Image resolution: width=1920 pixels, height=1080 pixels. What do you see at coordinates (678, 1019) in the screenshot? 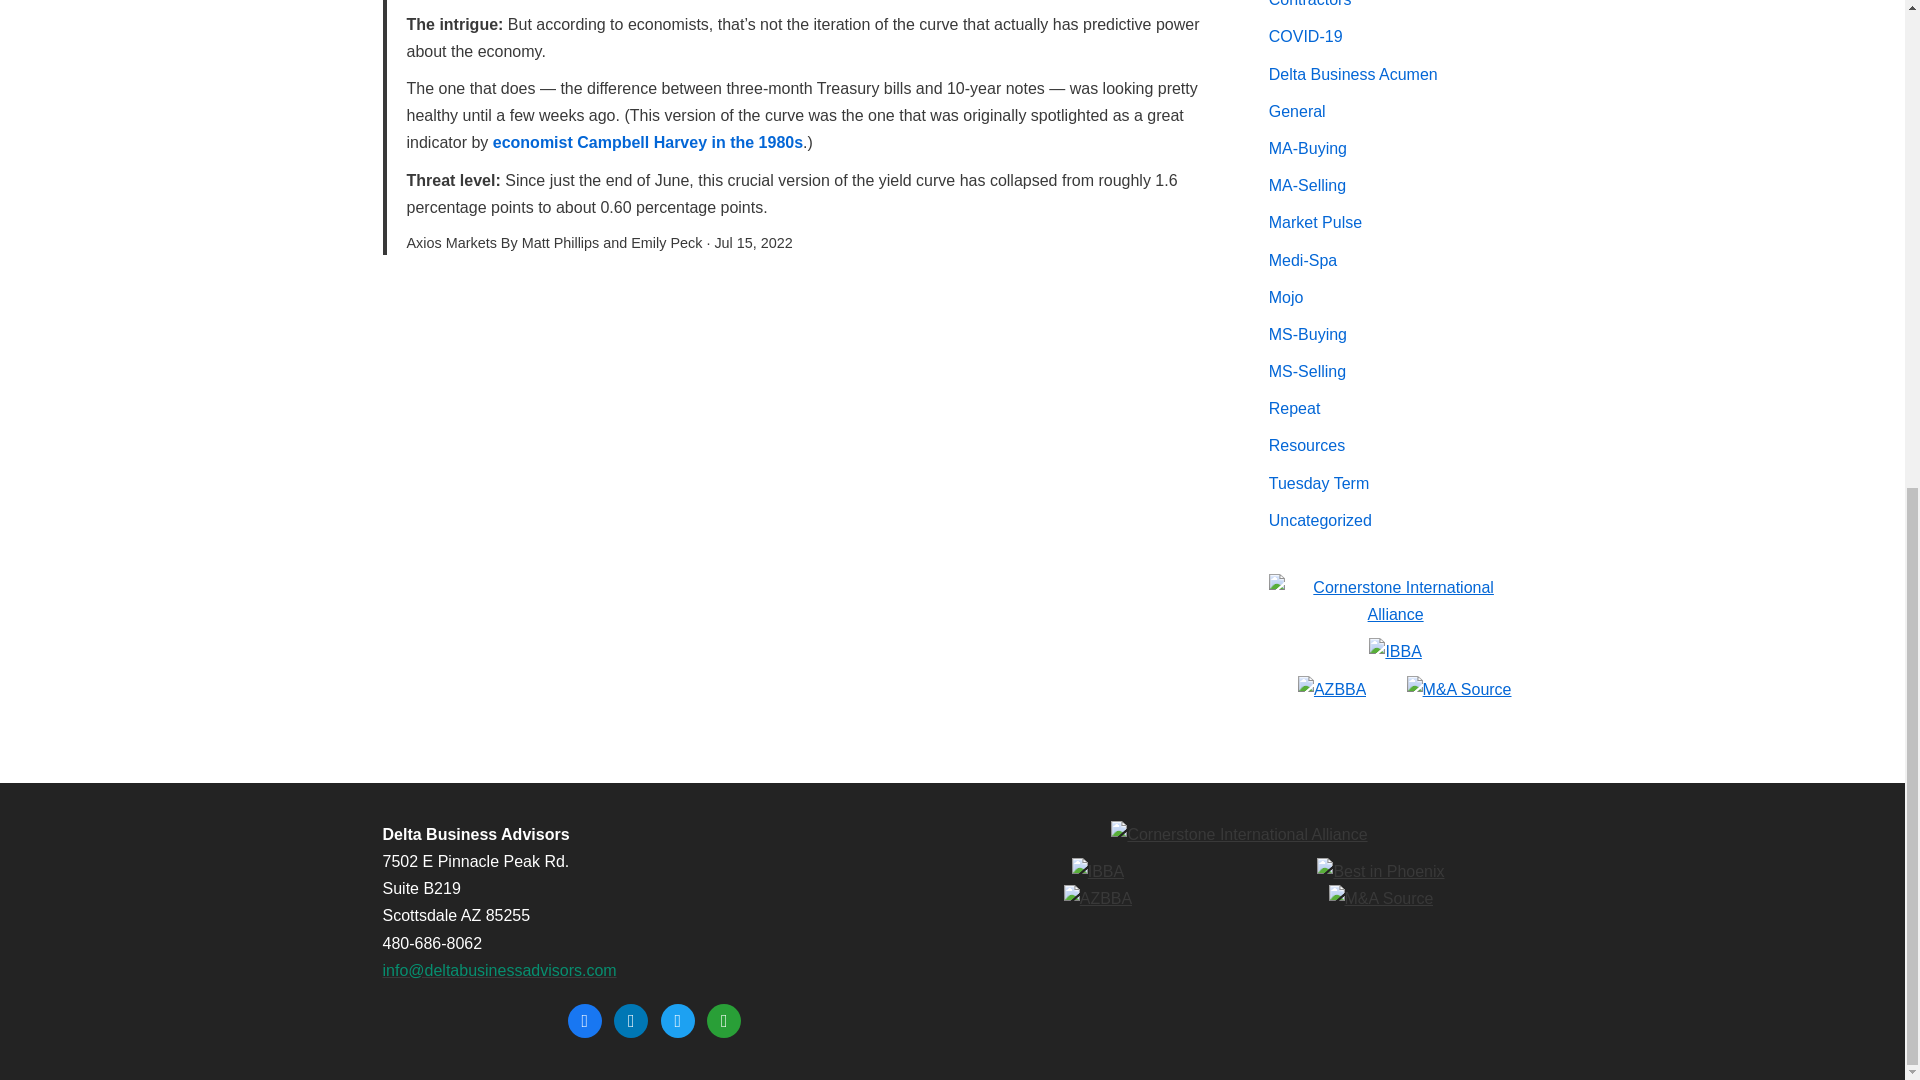
I see `Instagram` at bounding box center [678, 1019].